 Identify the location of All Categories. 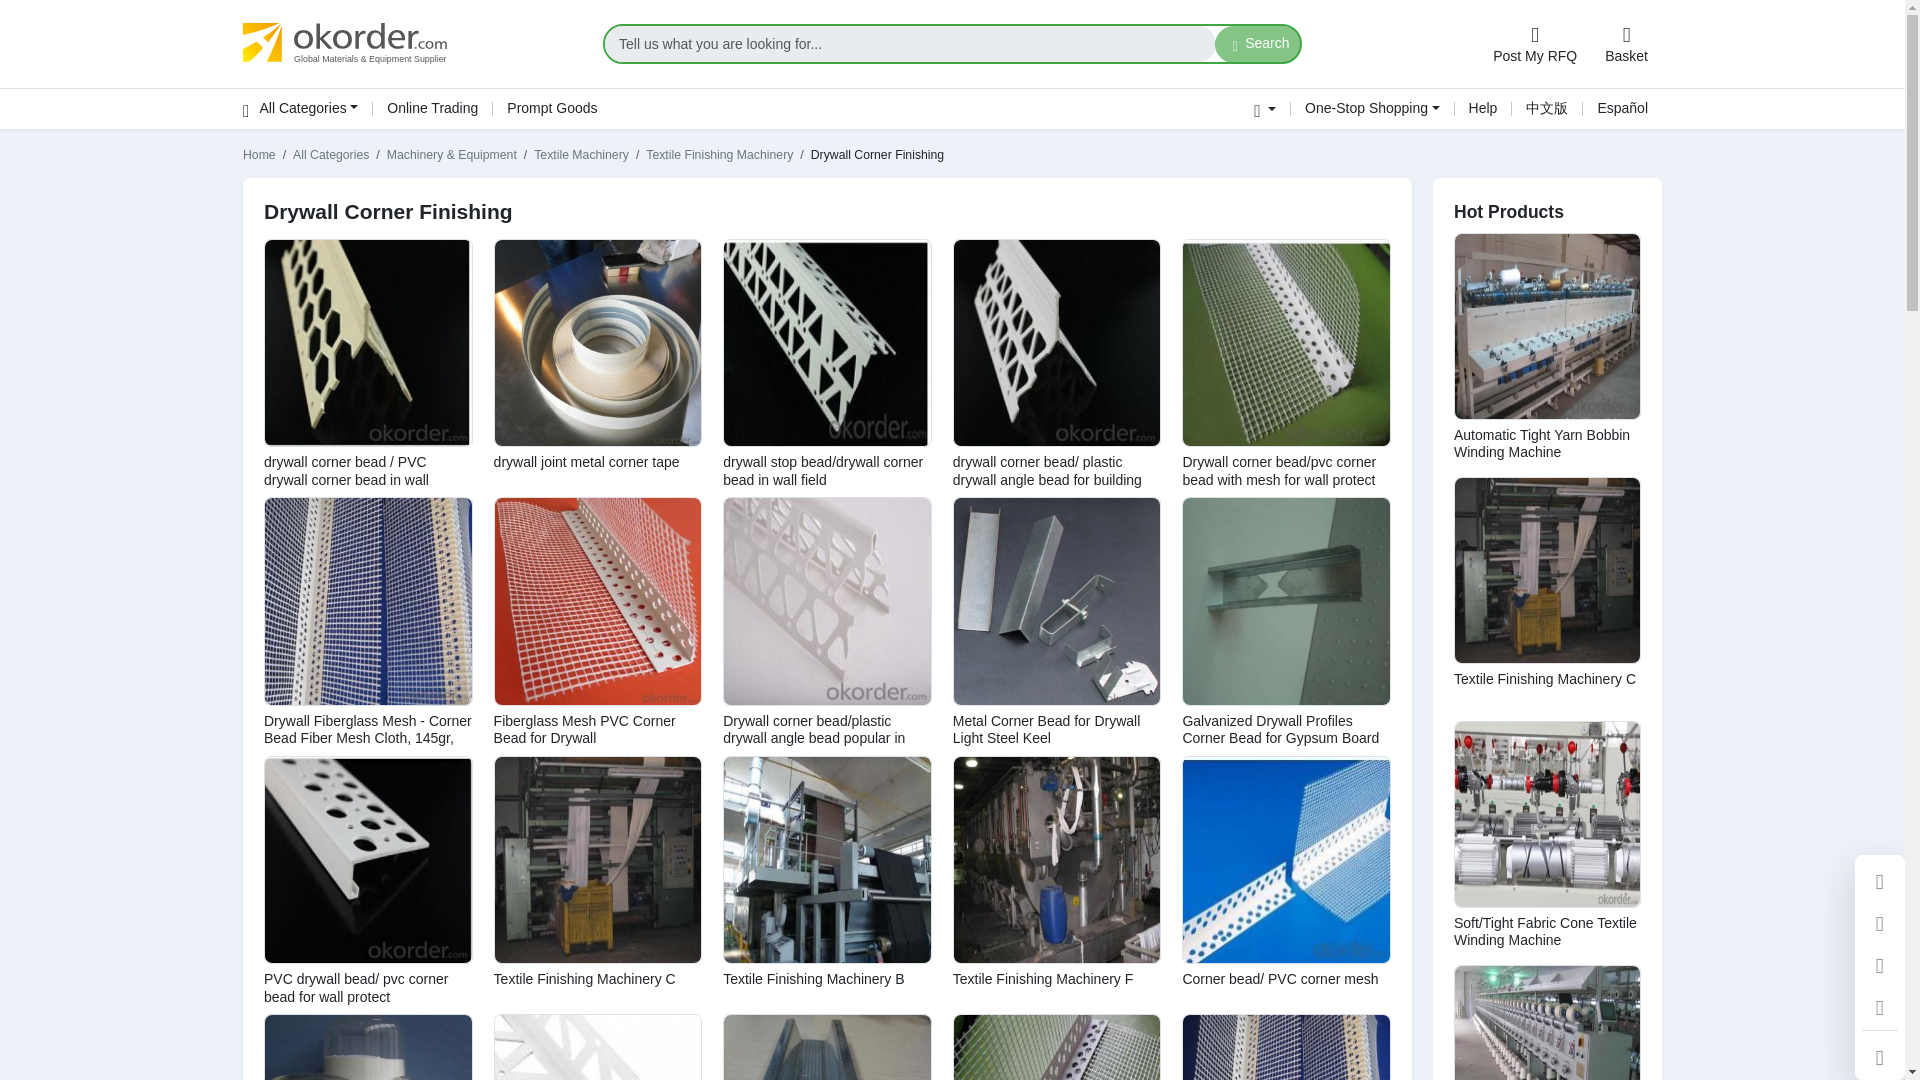
(308, 108).